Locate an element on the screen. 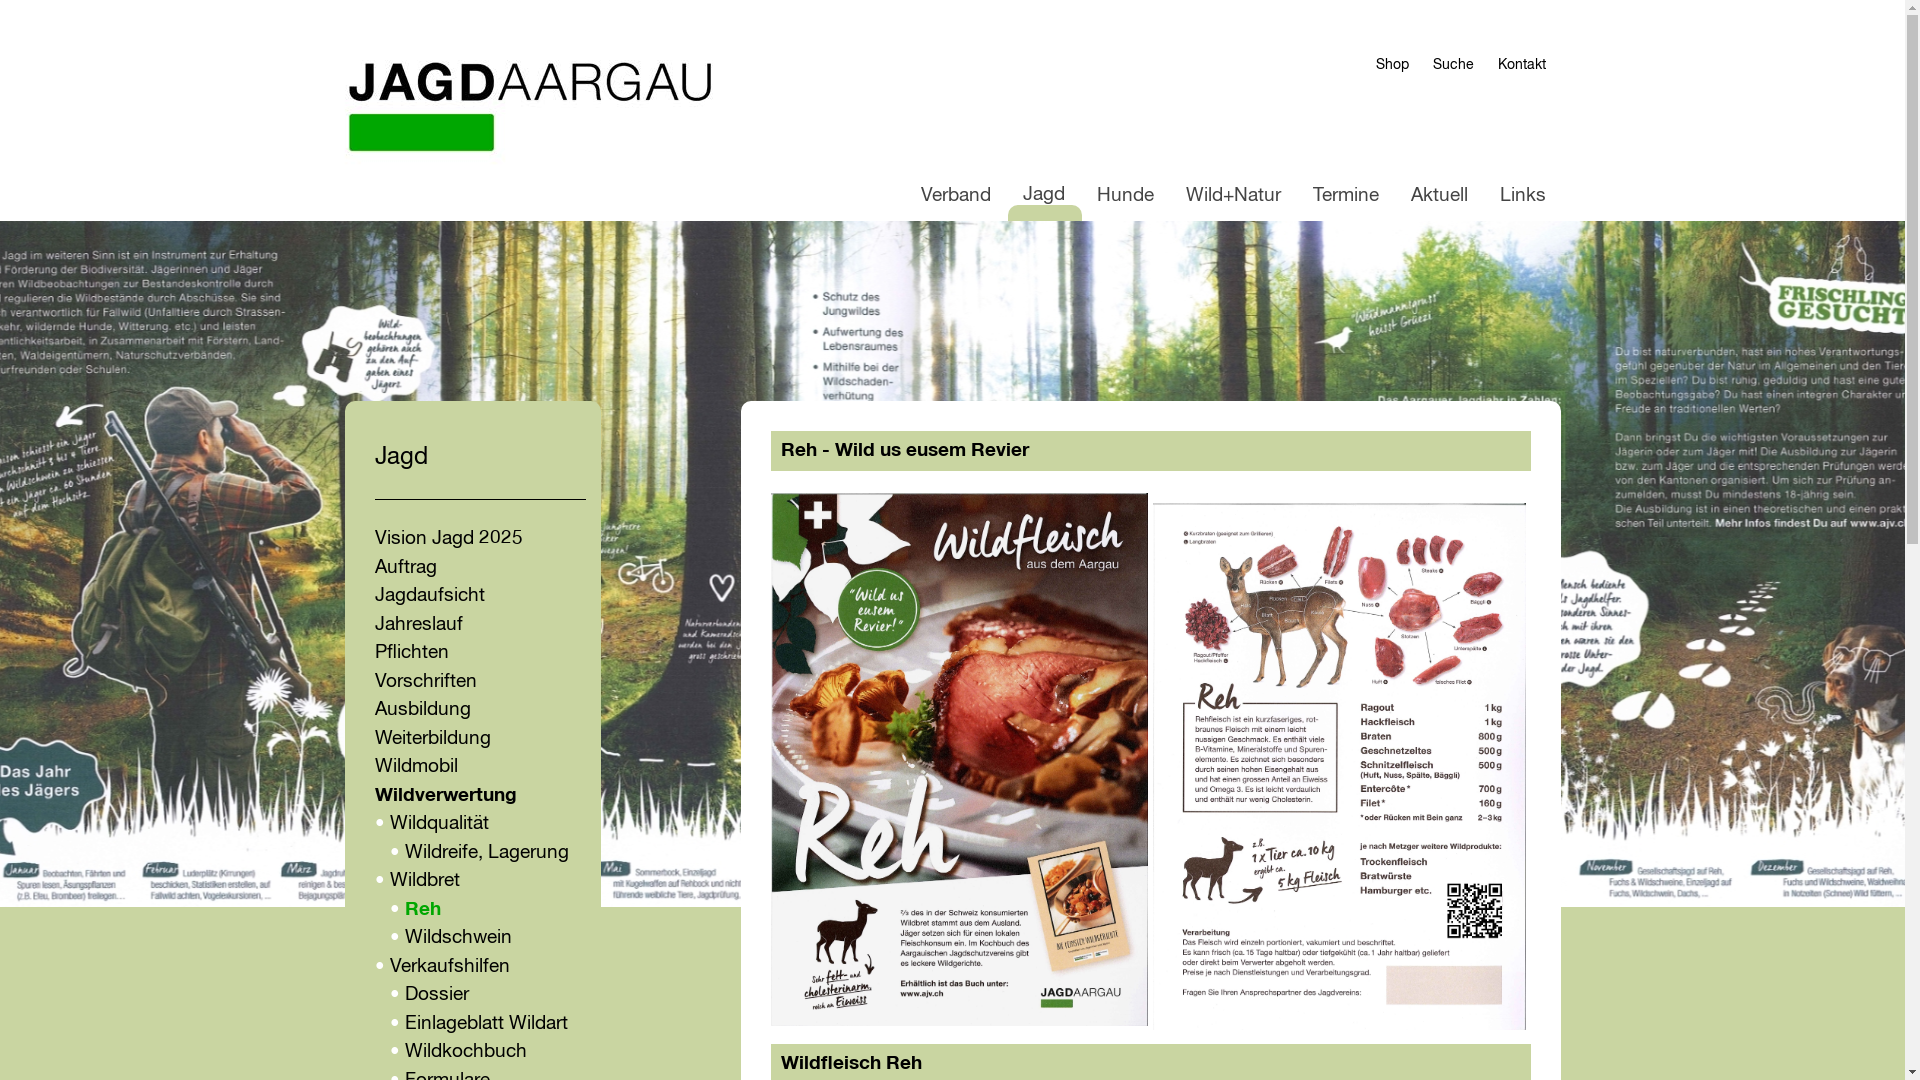 The image size is (1920, 1080). Verkaufshilfen is located at coordinates (450, 966).